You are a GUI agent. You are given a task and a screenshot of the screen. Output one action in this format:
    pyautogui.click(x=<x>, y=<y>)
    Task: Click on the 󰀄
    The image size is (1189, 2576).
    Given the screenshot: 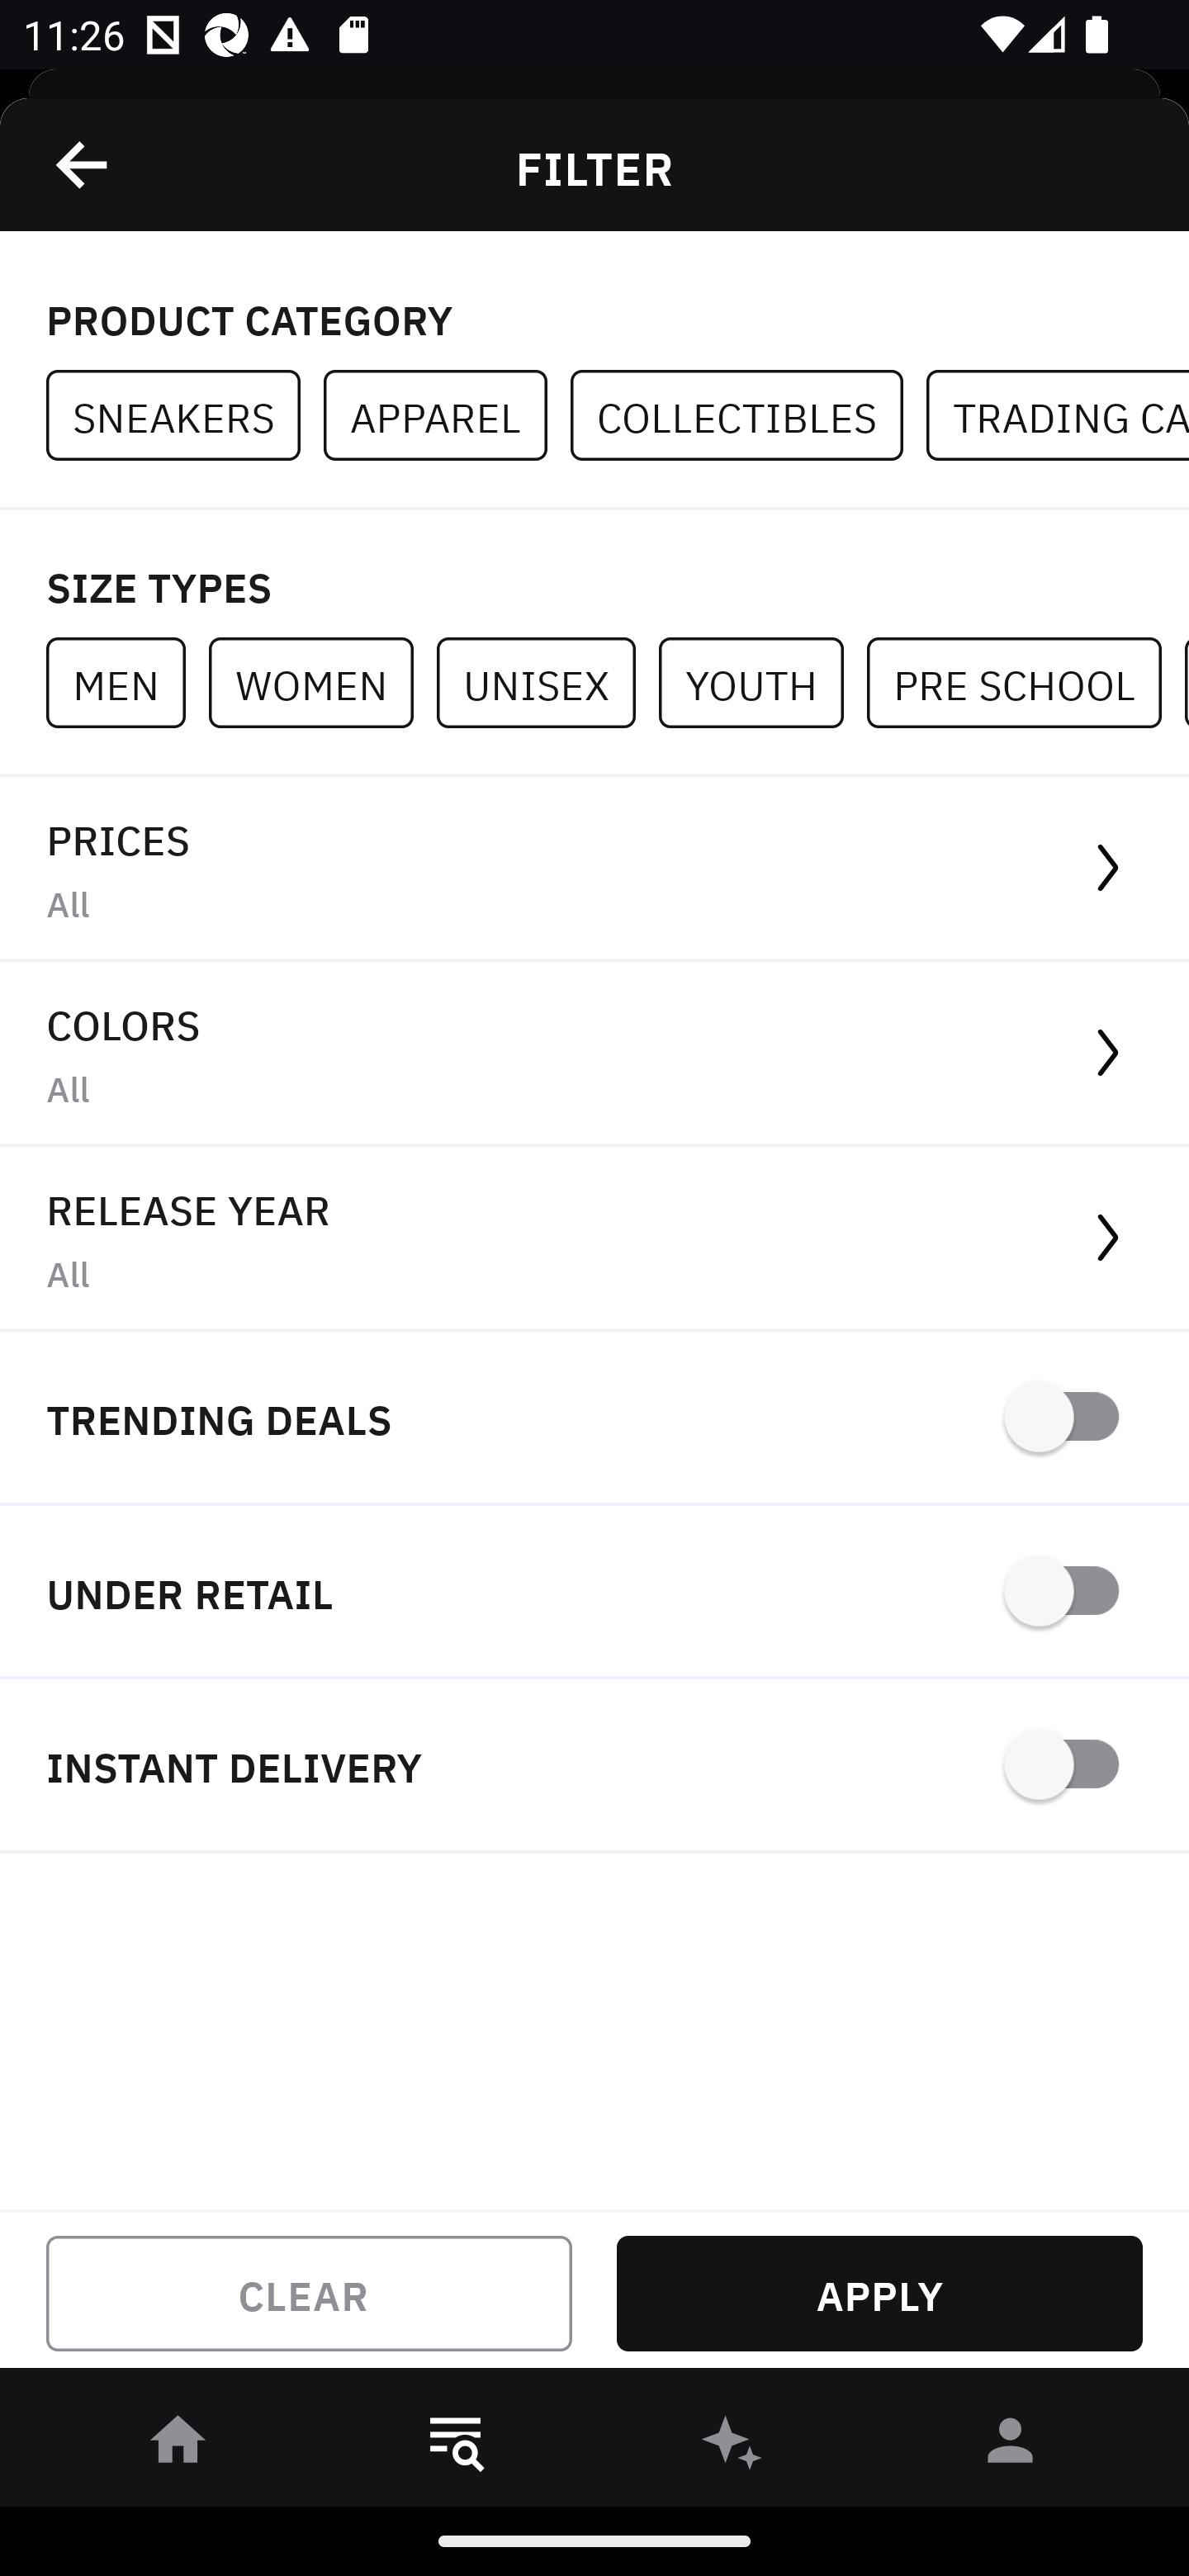 What is the action you would take?
    pyautogui.click(x=1011, y=2446)
    